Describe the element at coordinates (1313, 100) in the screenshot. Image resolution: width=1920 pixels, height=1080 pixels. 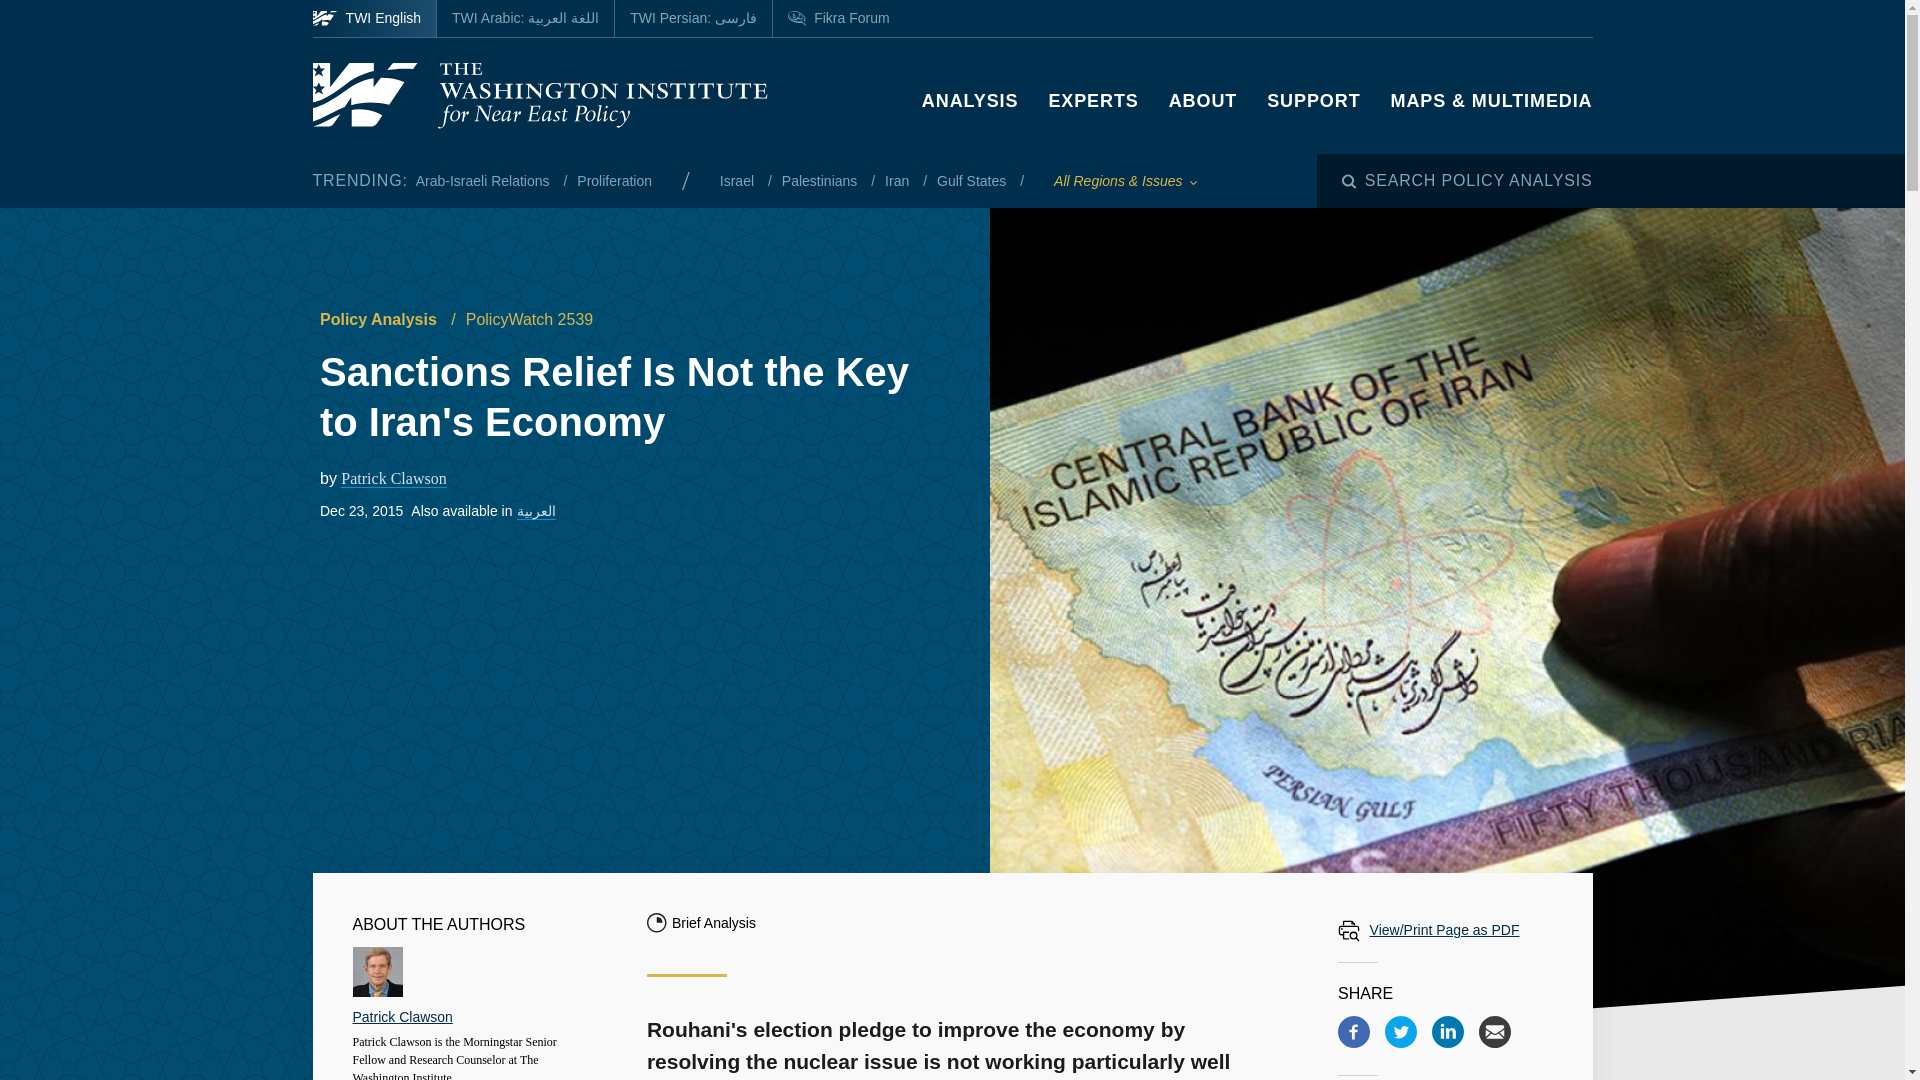
I see `SUPPORT` at that location.